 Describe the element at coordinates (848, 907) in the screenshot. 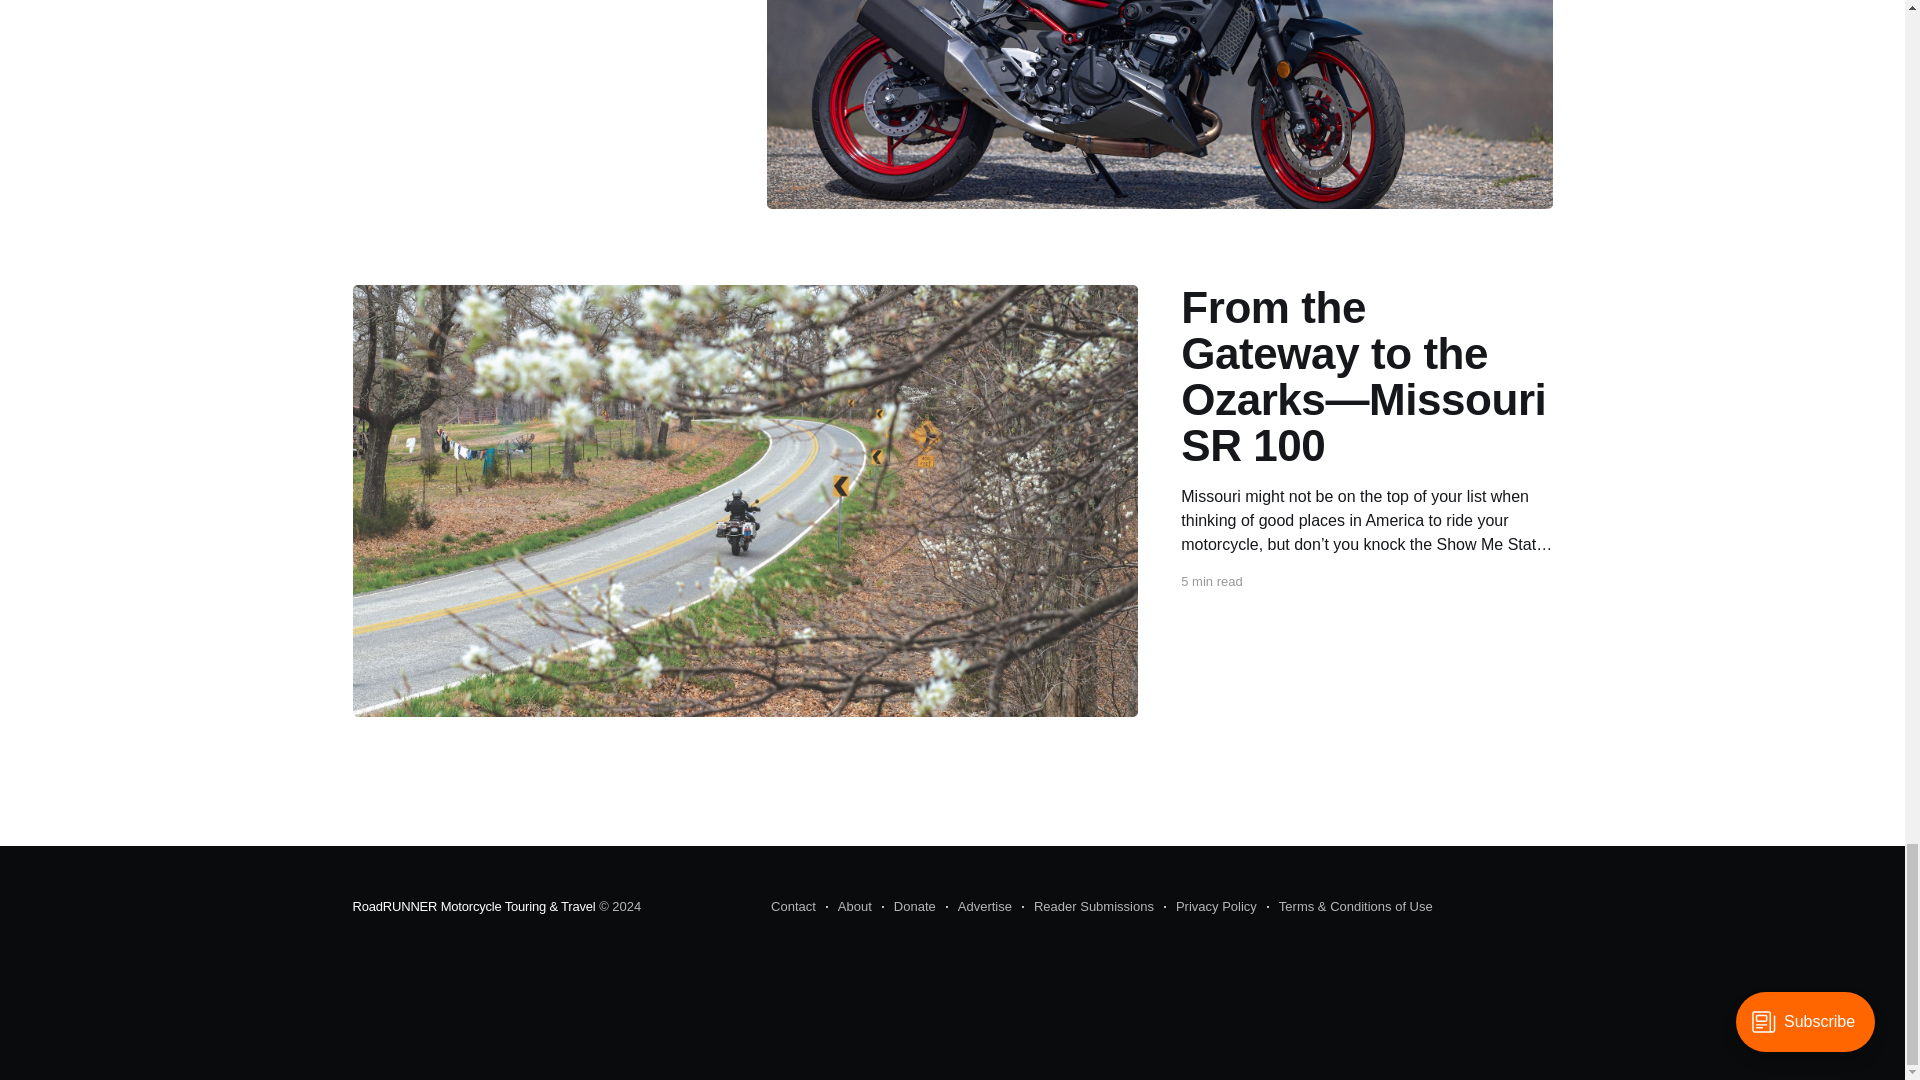

I see `About` at that location.